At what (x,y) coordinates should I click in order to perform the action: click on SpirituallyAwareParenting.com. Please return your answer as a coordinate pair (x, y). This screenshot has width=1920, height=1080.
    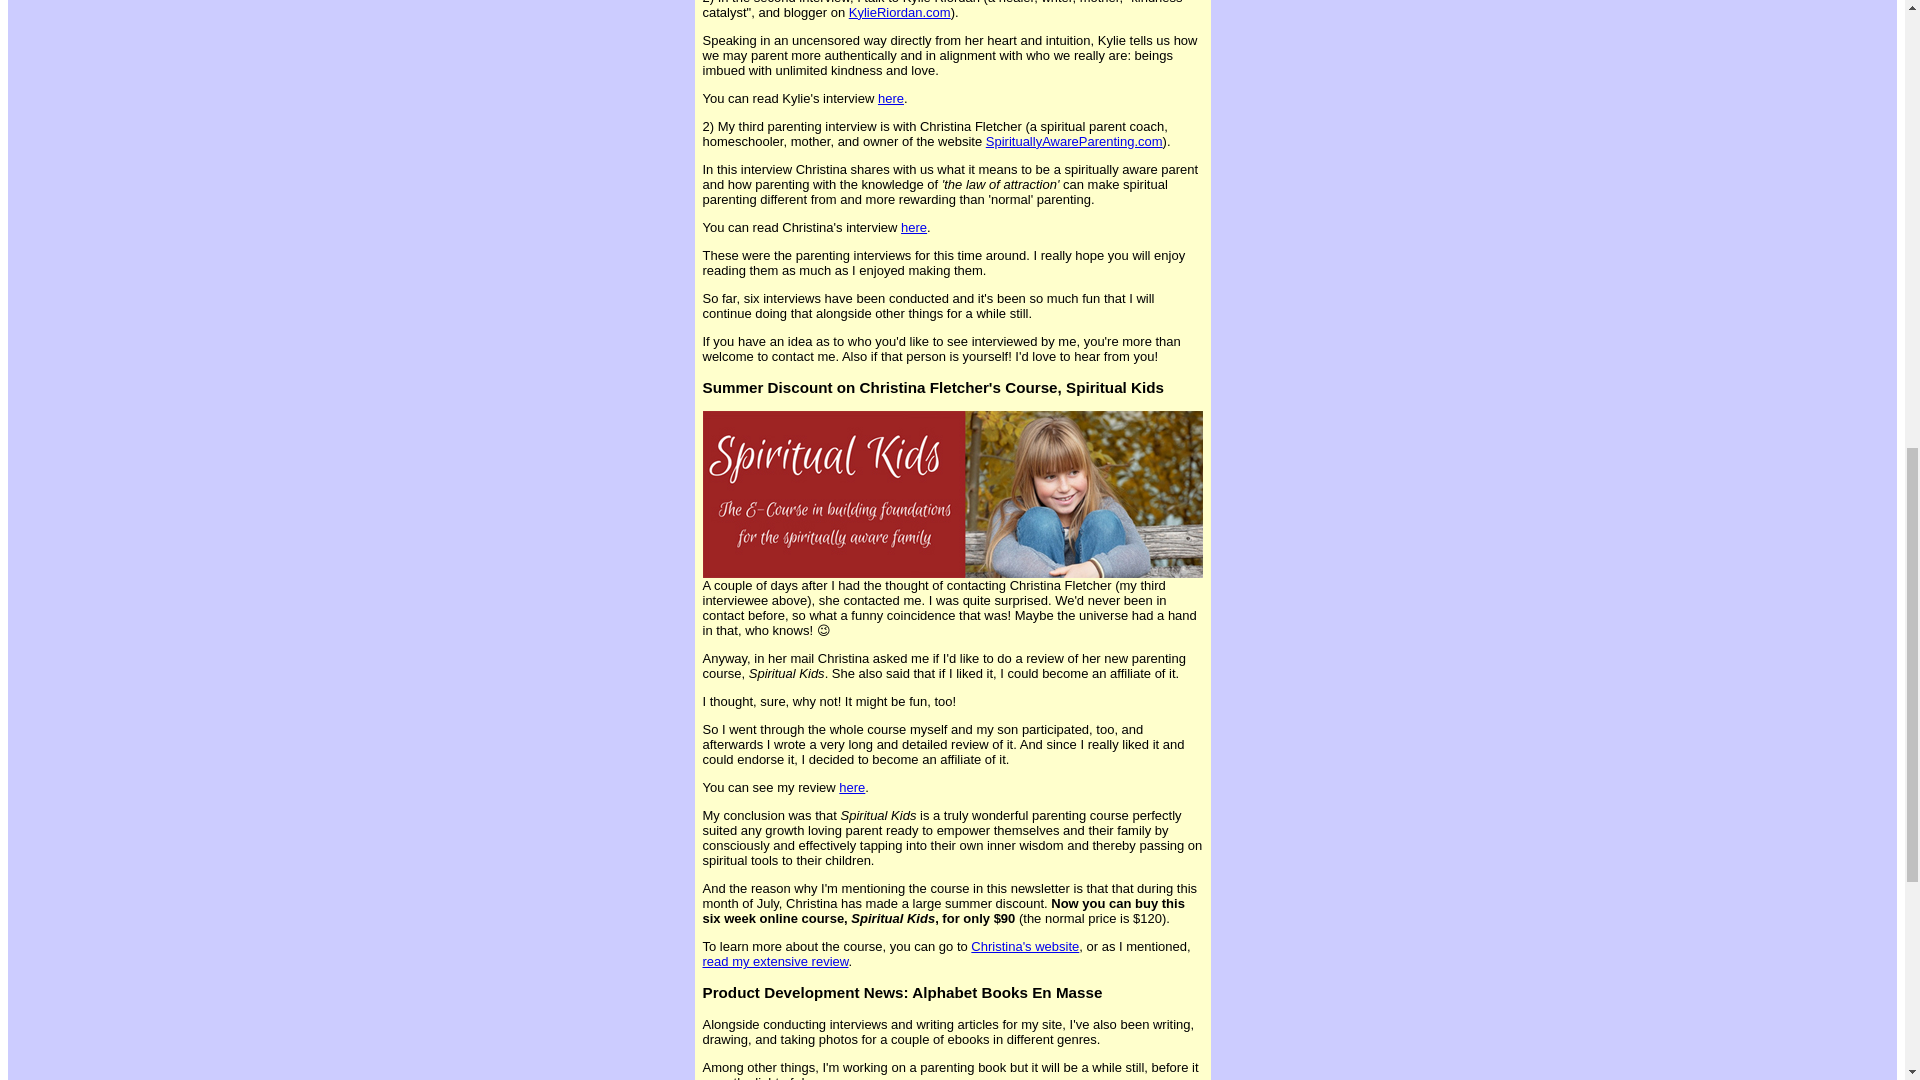
    Looking at the image, I should click on (1074, 141).